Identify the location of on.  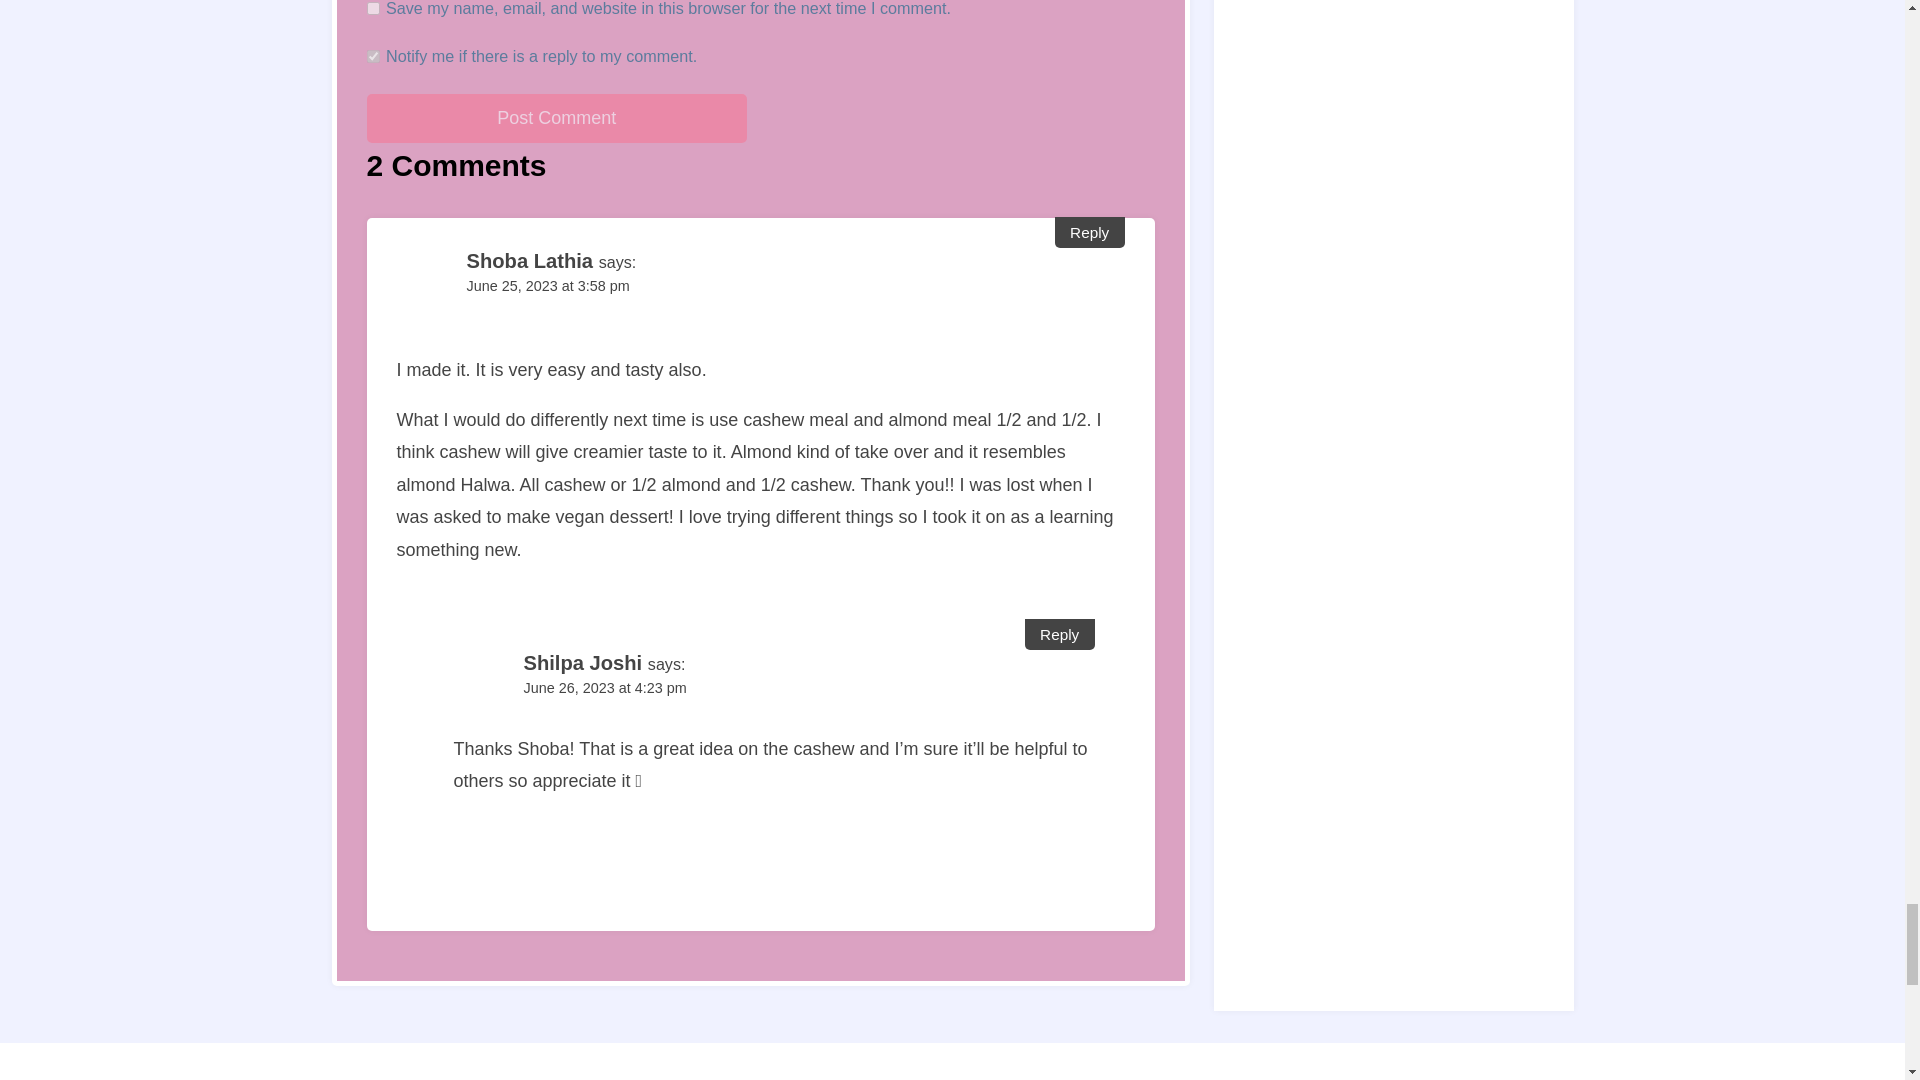
(372, 56).